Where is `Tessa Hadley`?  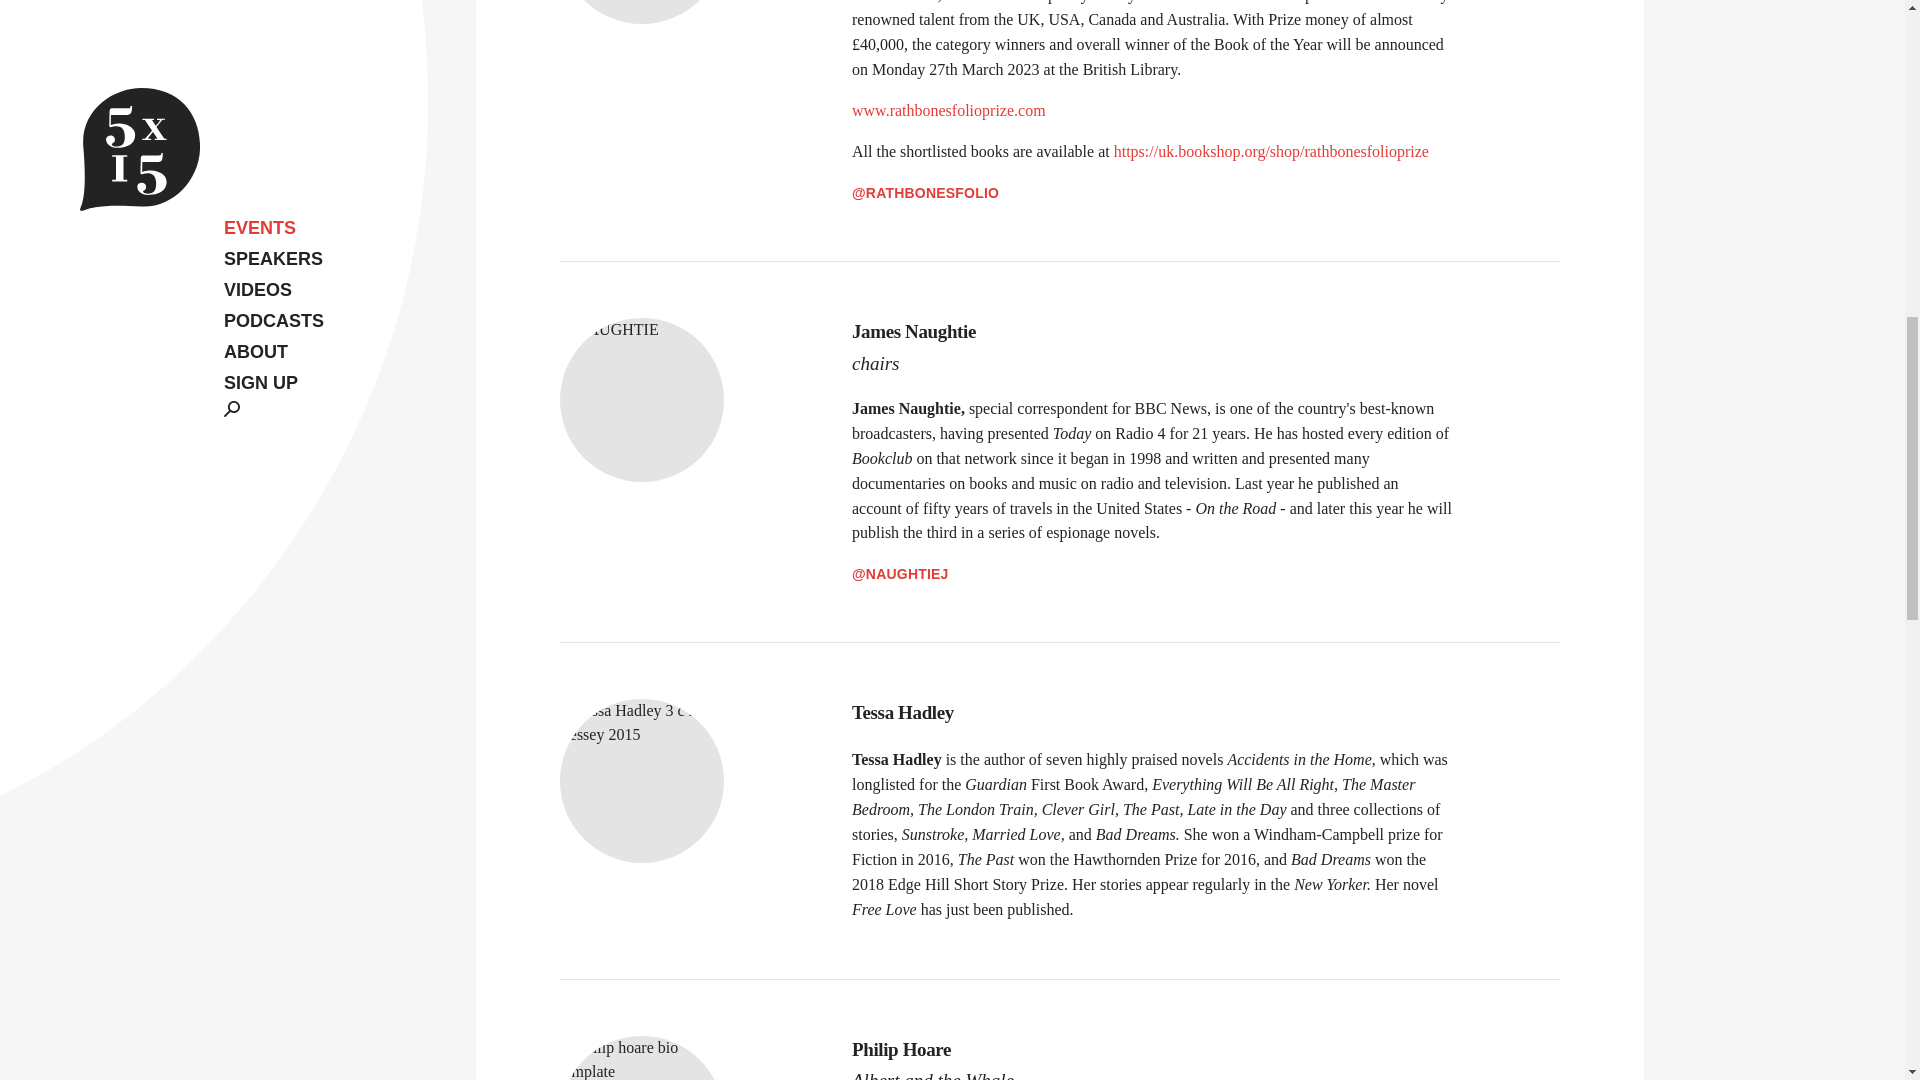
Tessa Hadley is located at coordinates (1152, 712).